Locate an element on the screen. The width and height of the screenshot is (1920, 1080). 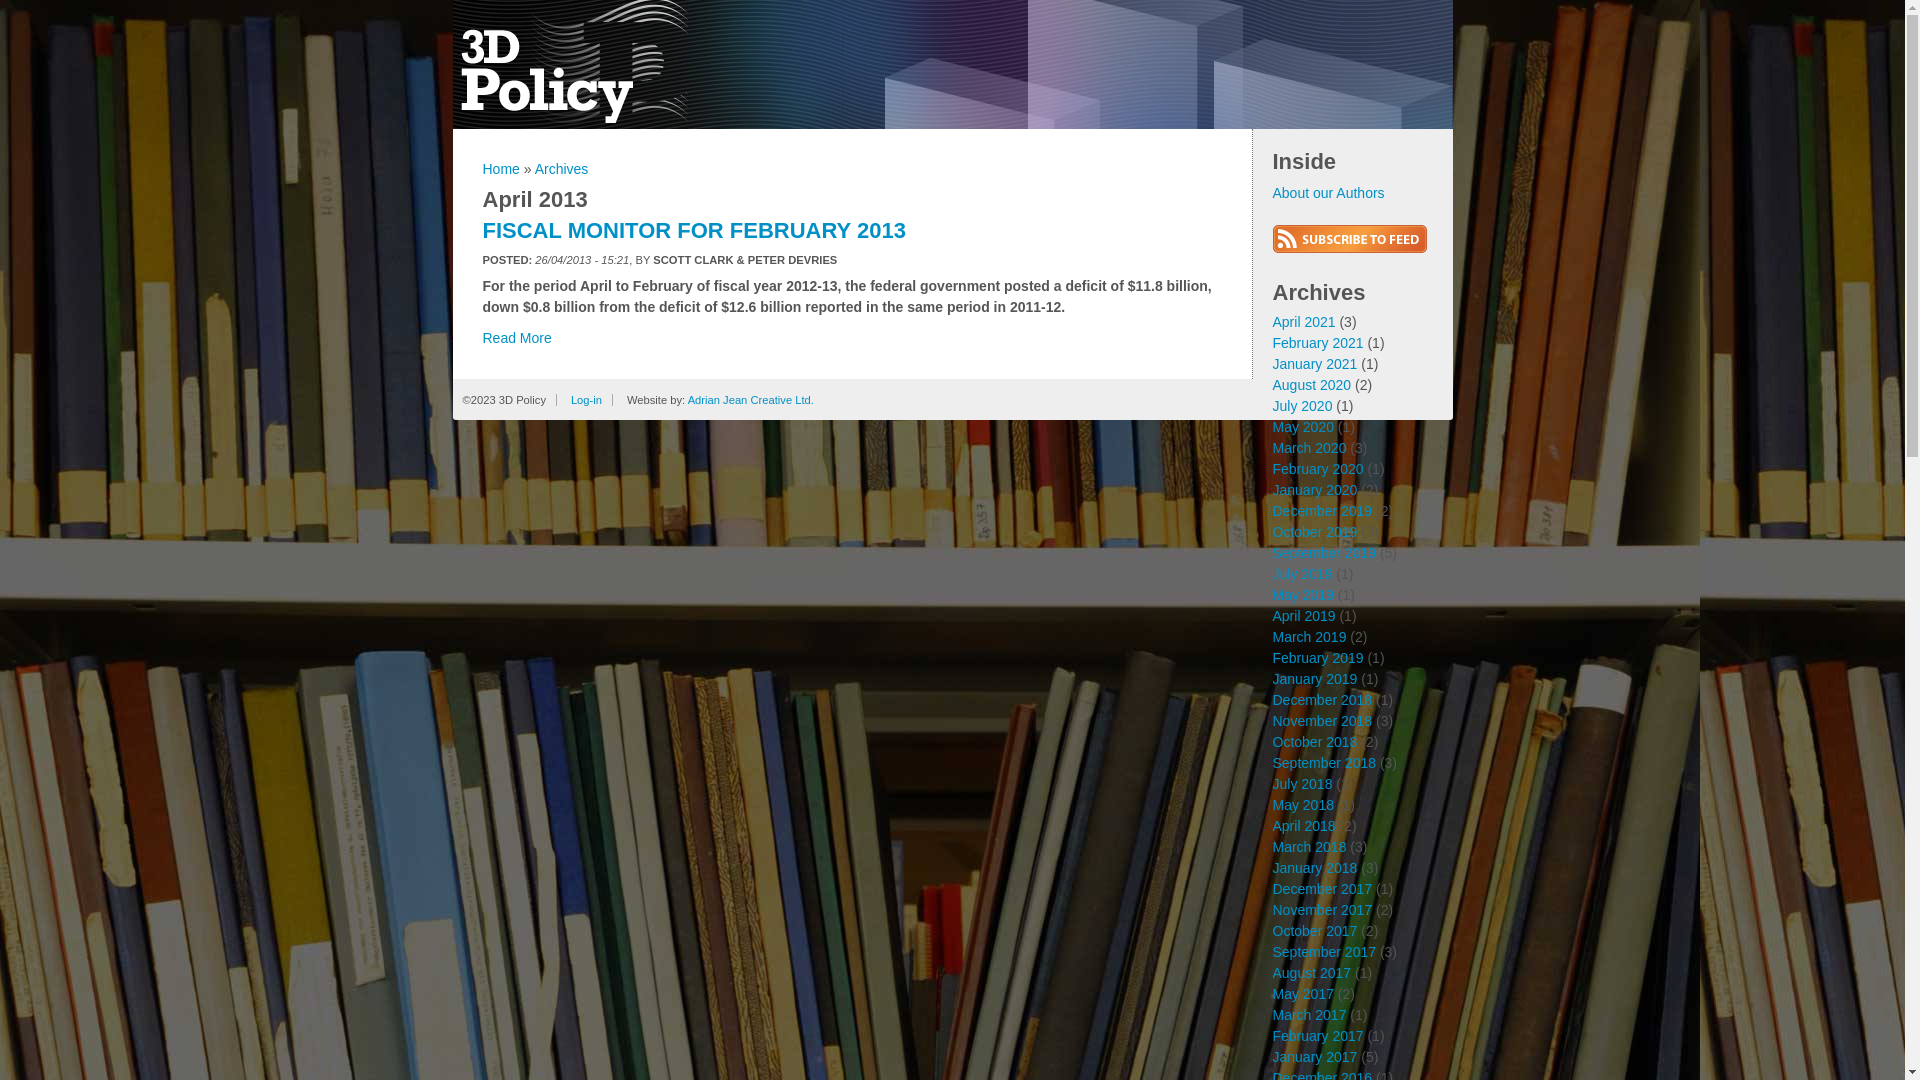
April 2019 is located at coordinates (1304, 616).